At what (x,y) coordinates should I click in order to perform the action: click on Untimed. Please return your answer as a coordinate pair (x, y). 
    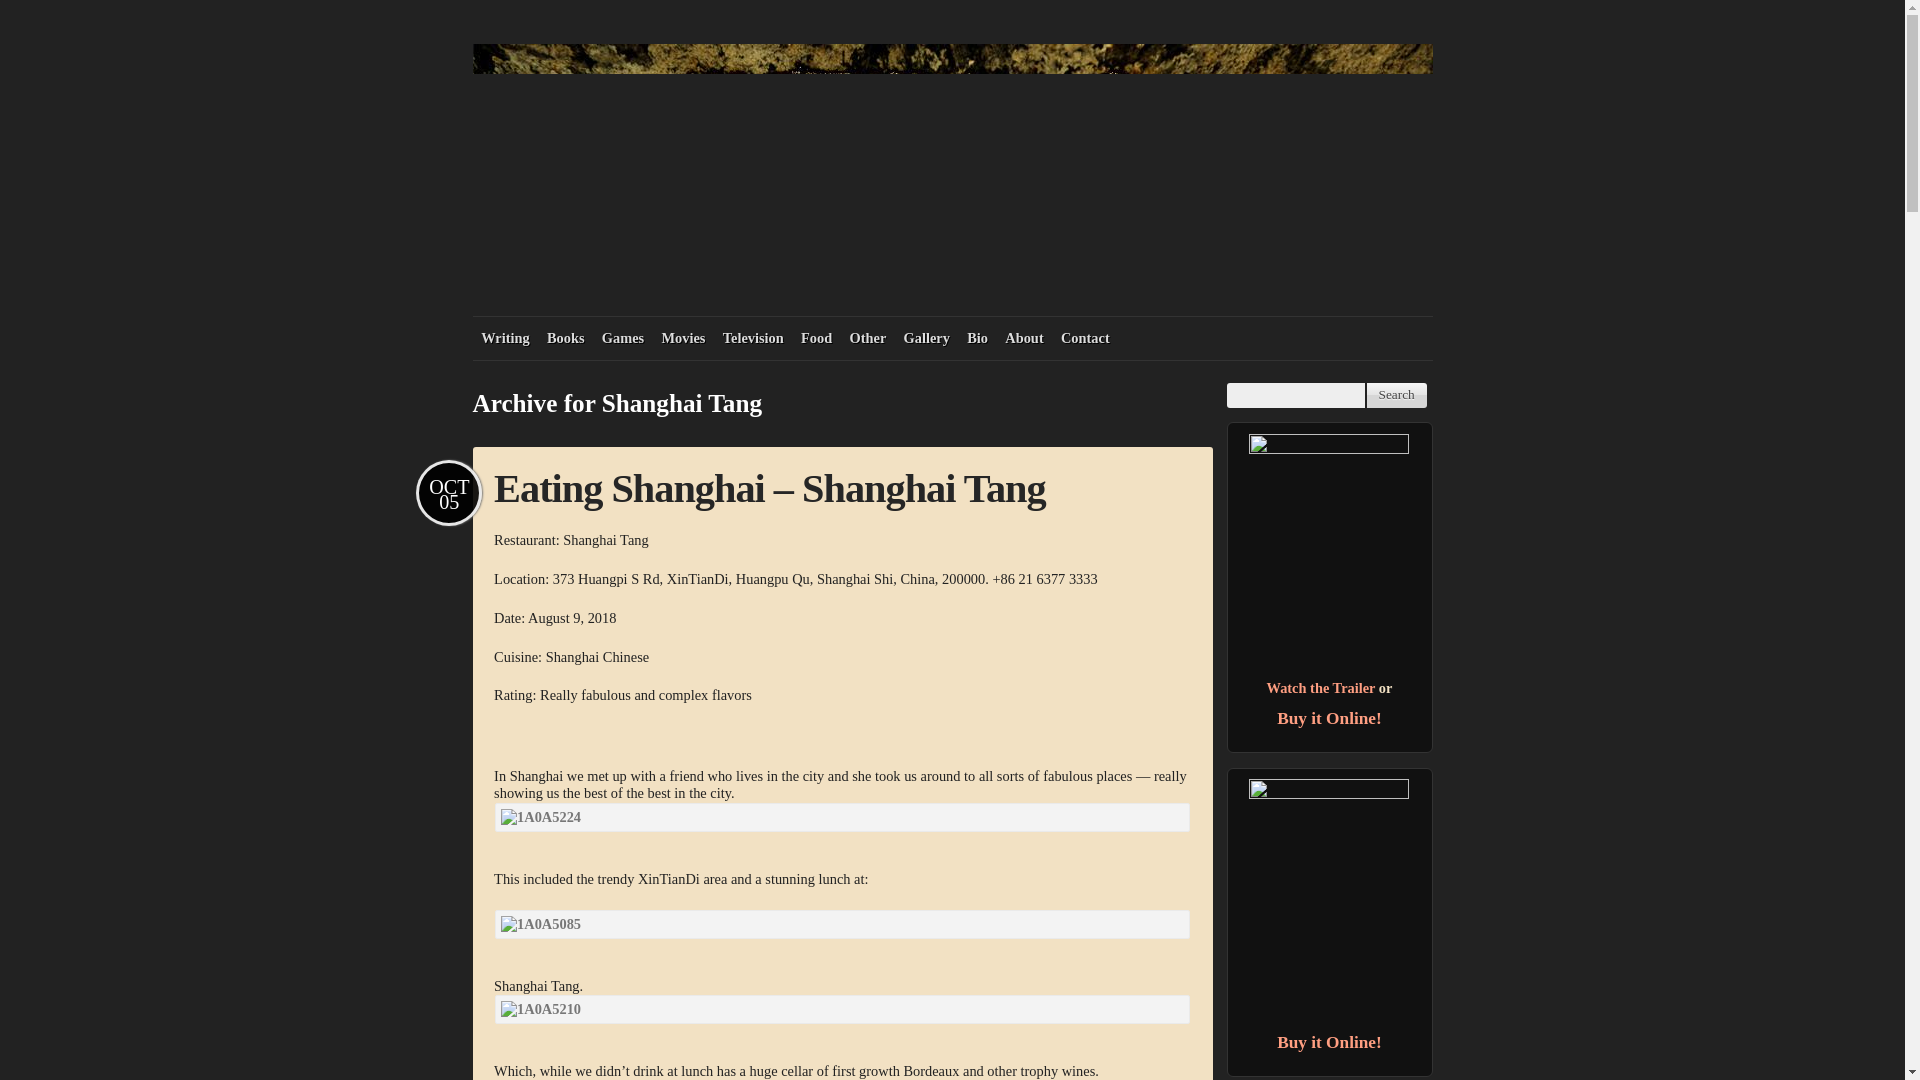
    Looking at the image, I should click on (1329, 554).